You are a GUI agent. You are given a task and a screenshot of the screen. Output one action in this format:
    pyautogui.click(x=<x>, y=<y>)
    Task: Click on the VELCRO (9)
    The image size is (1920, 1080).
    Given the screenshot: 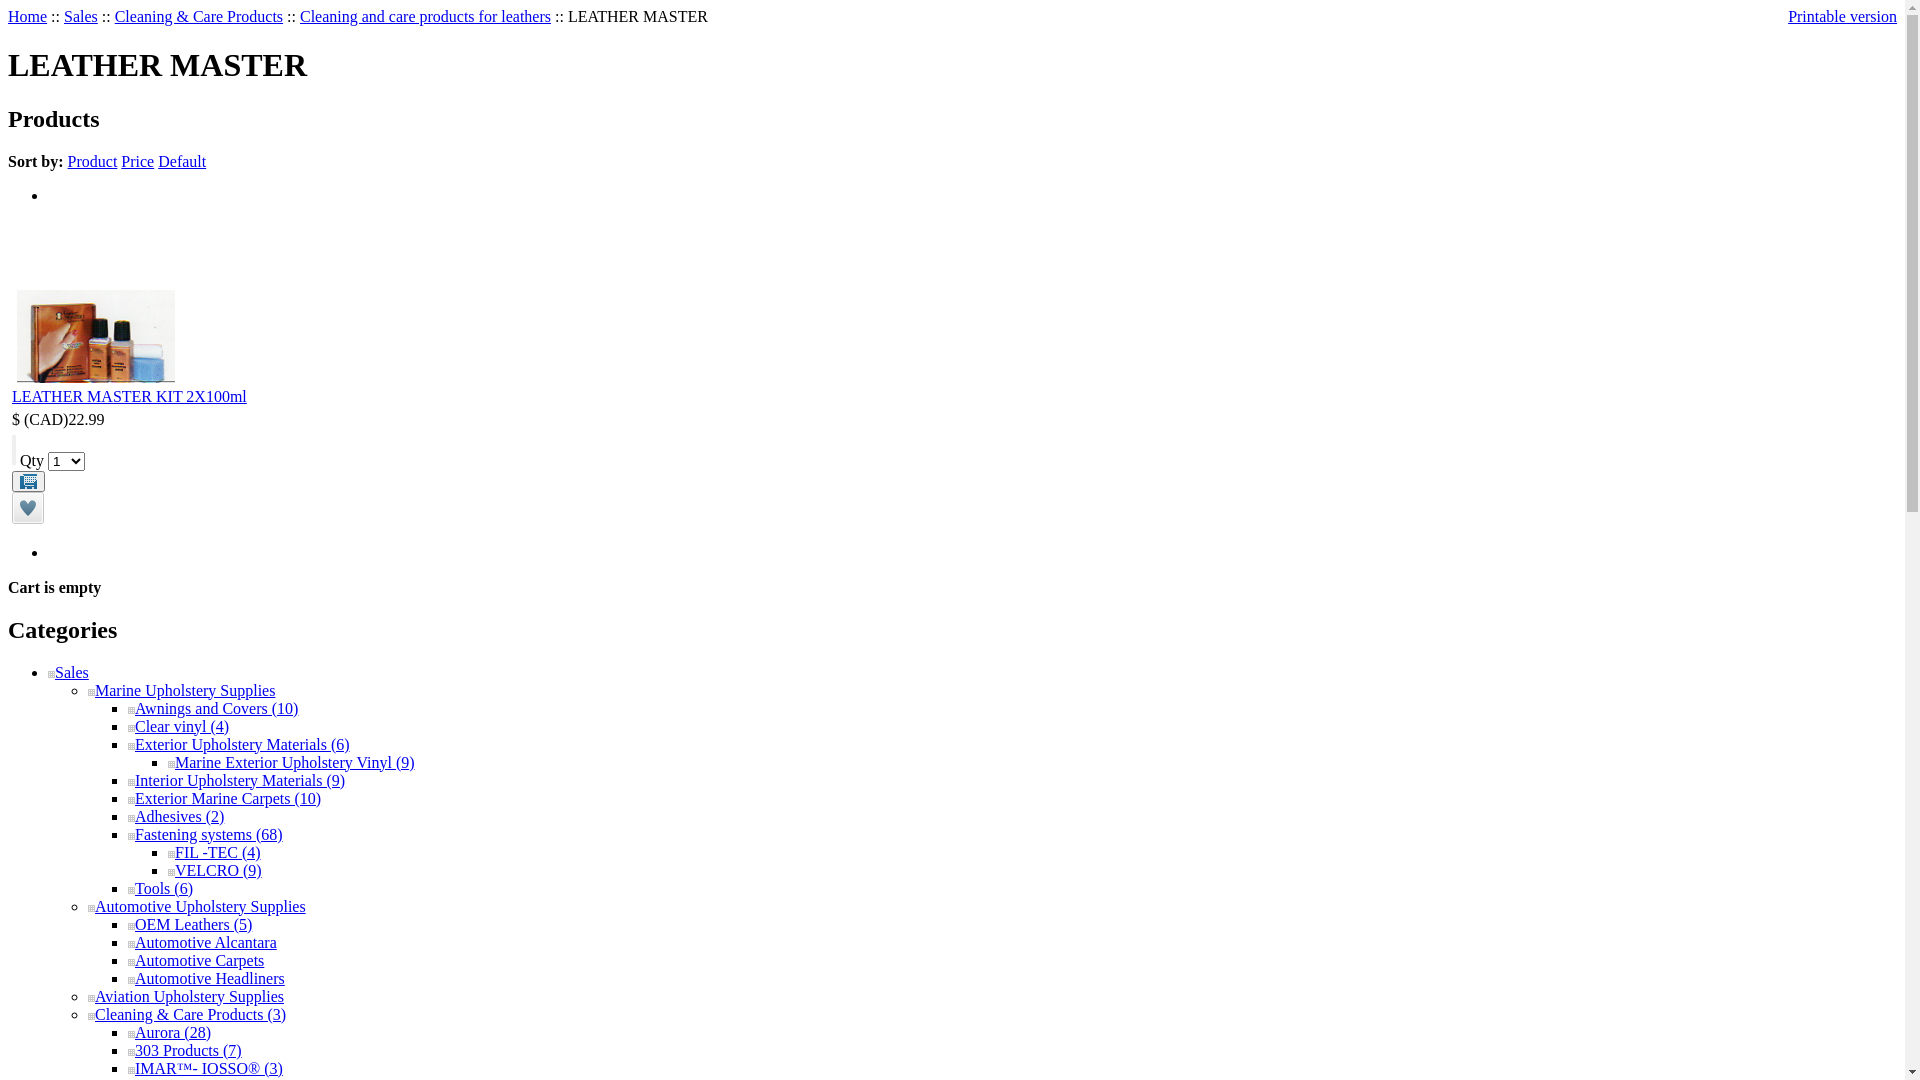 What is the action you would take?
    pyautogui.click(x=215, y=870)
    